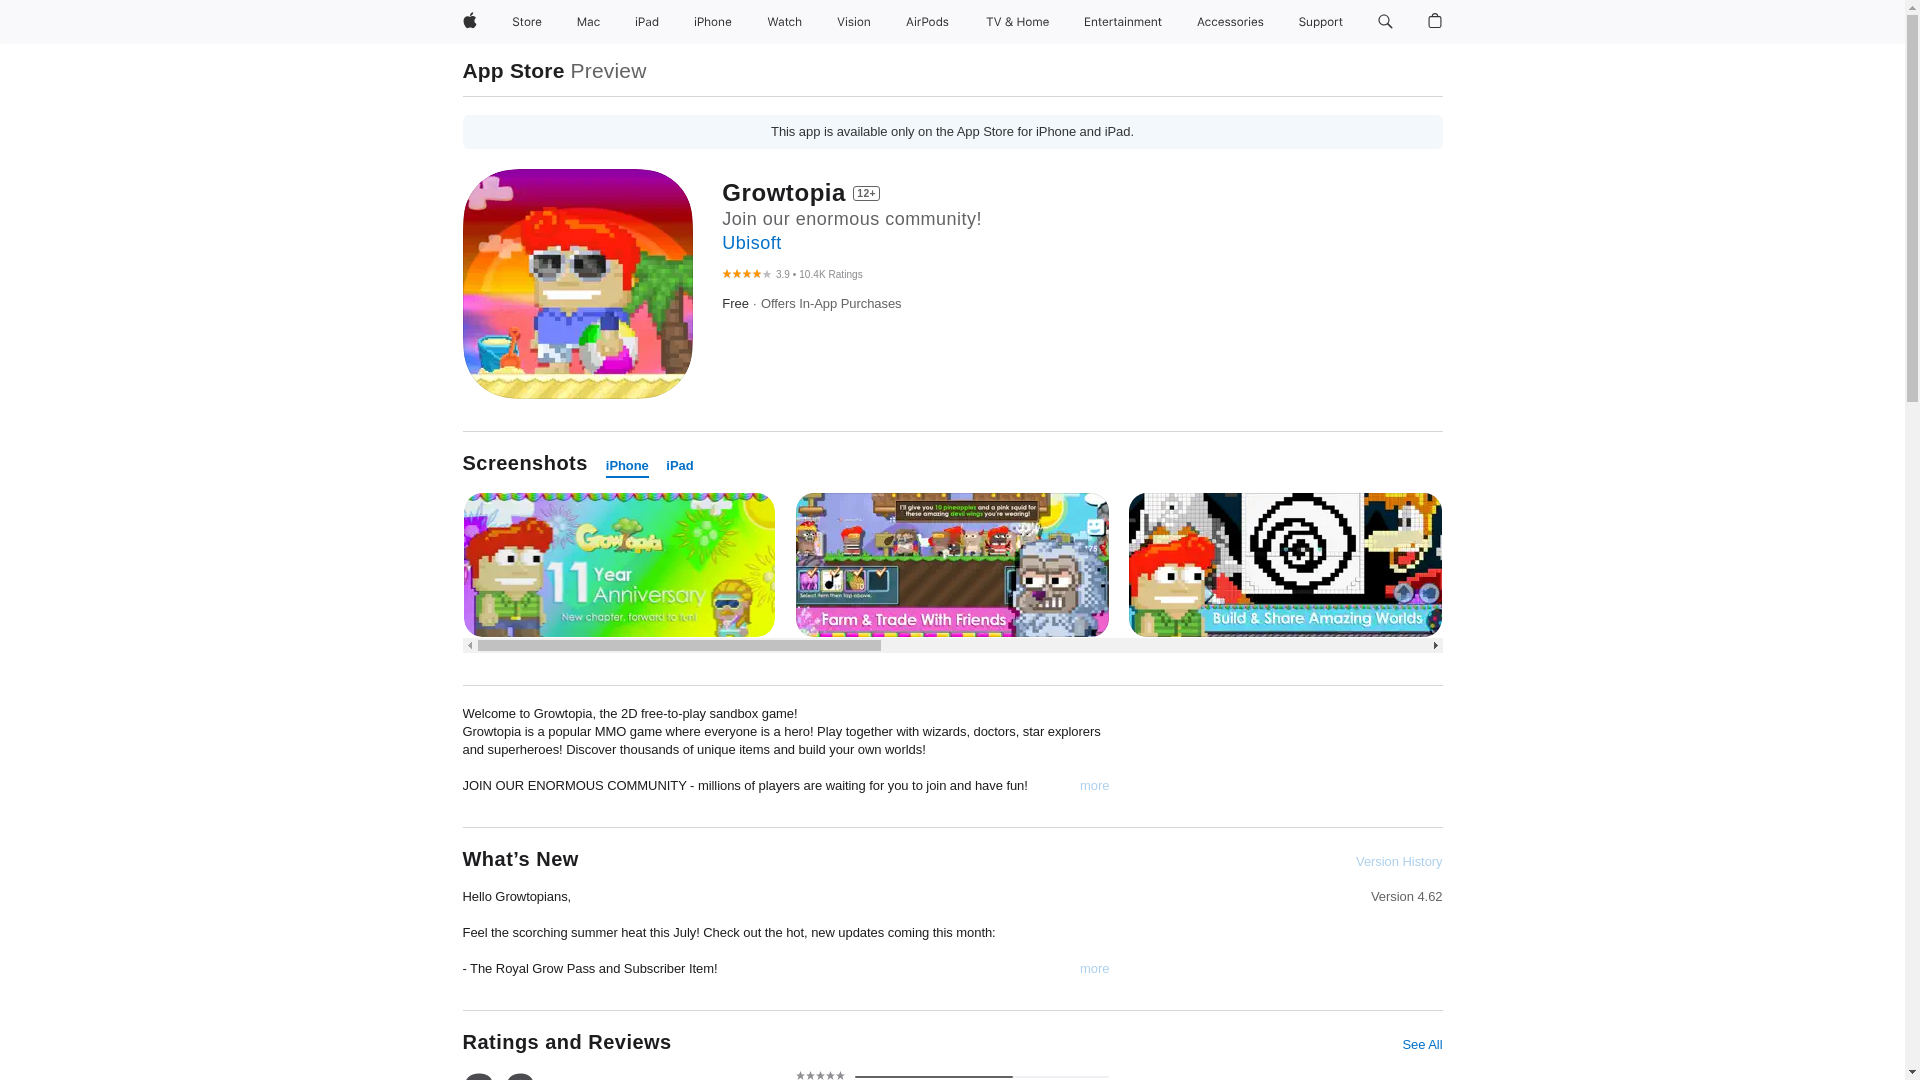 The width and height of the screenshot is (1920, 1080). What do you see at coordinates (1230, 22) in the screenshot?
I see `Accessories` at bounding box center [1230, 22].